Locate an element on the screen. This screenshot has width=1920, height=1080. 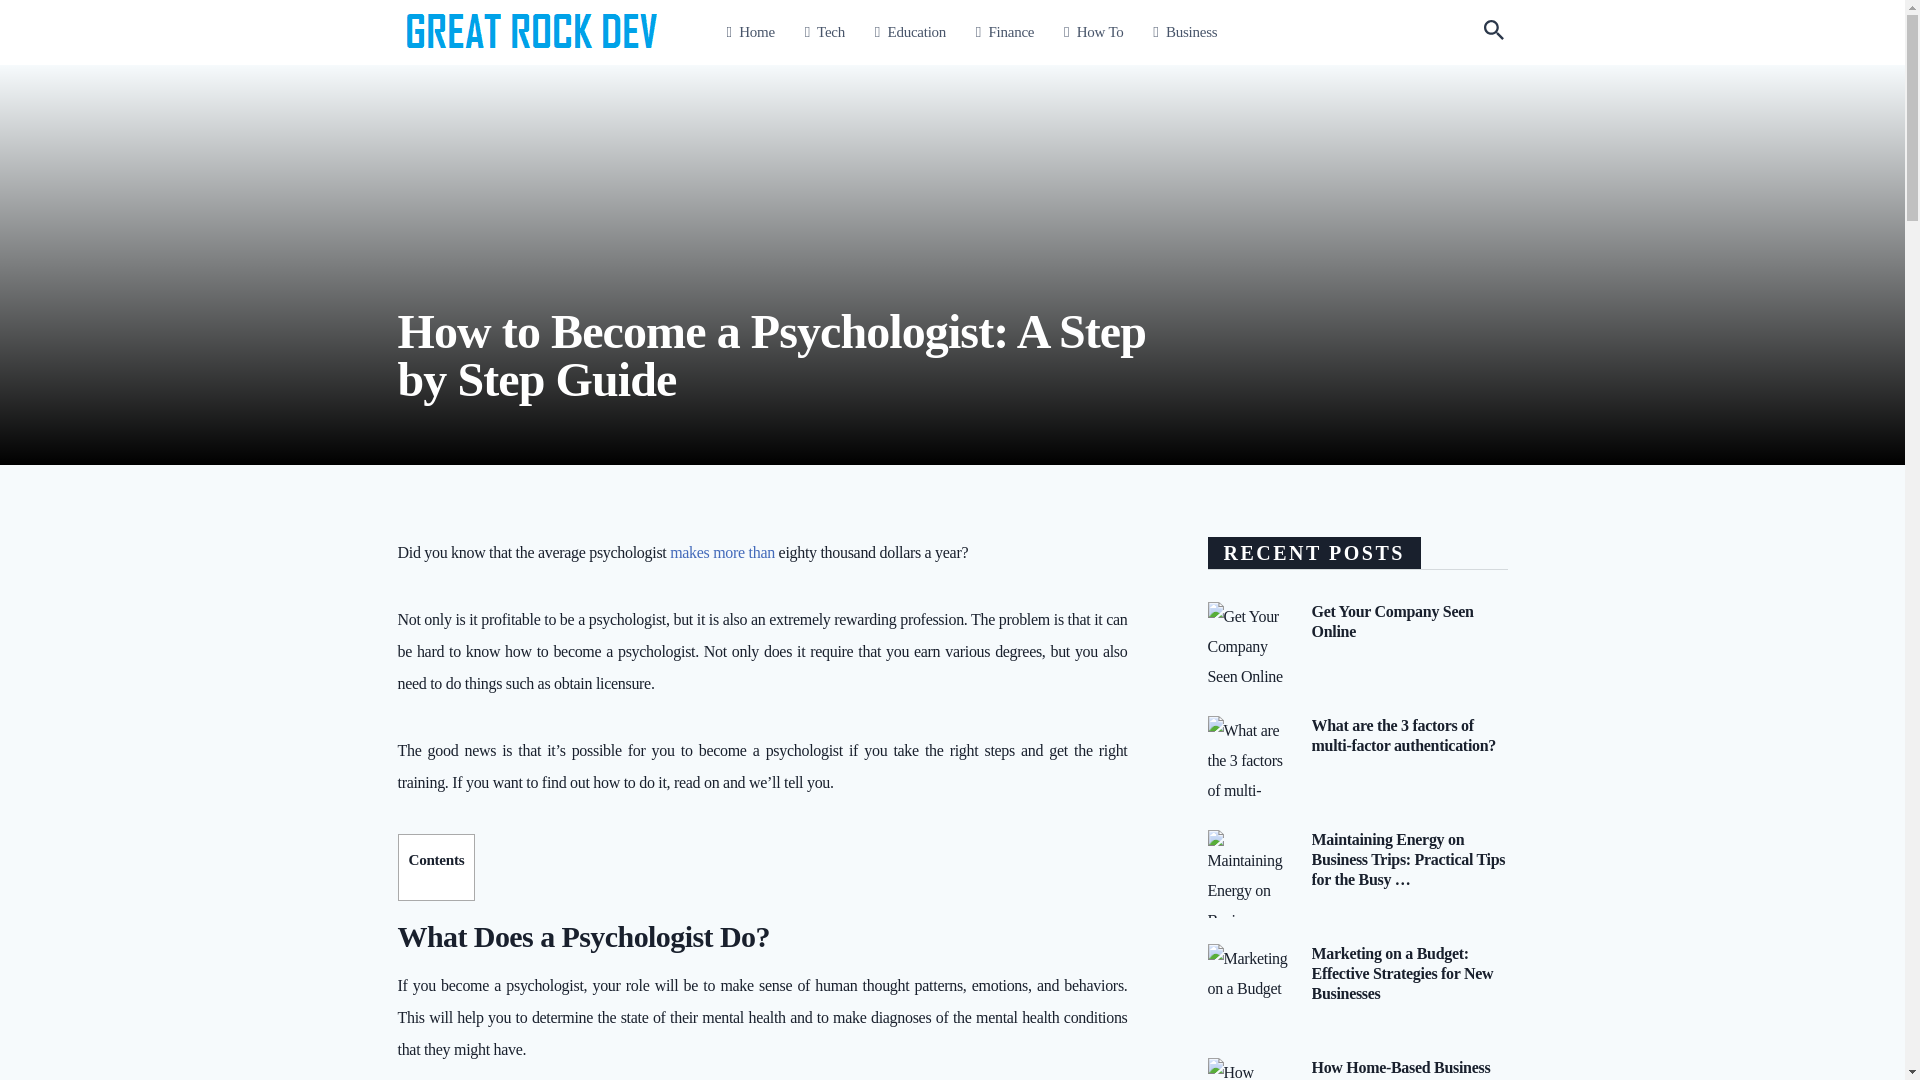
Finance is located at coordinates (1004, 32).